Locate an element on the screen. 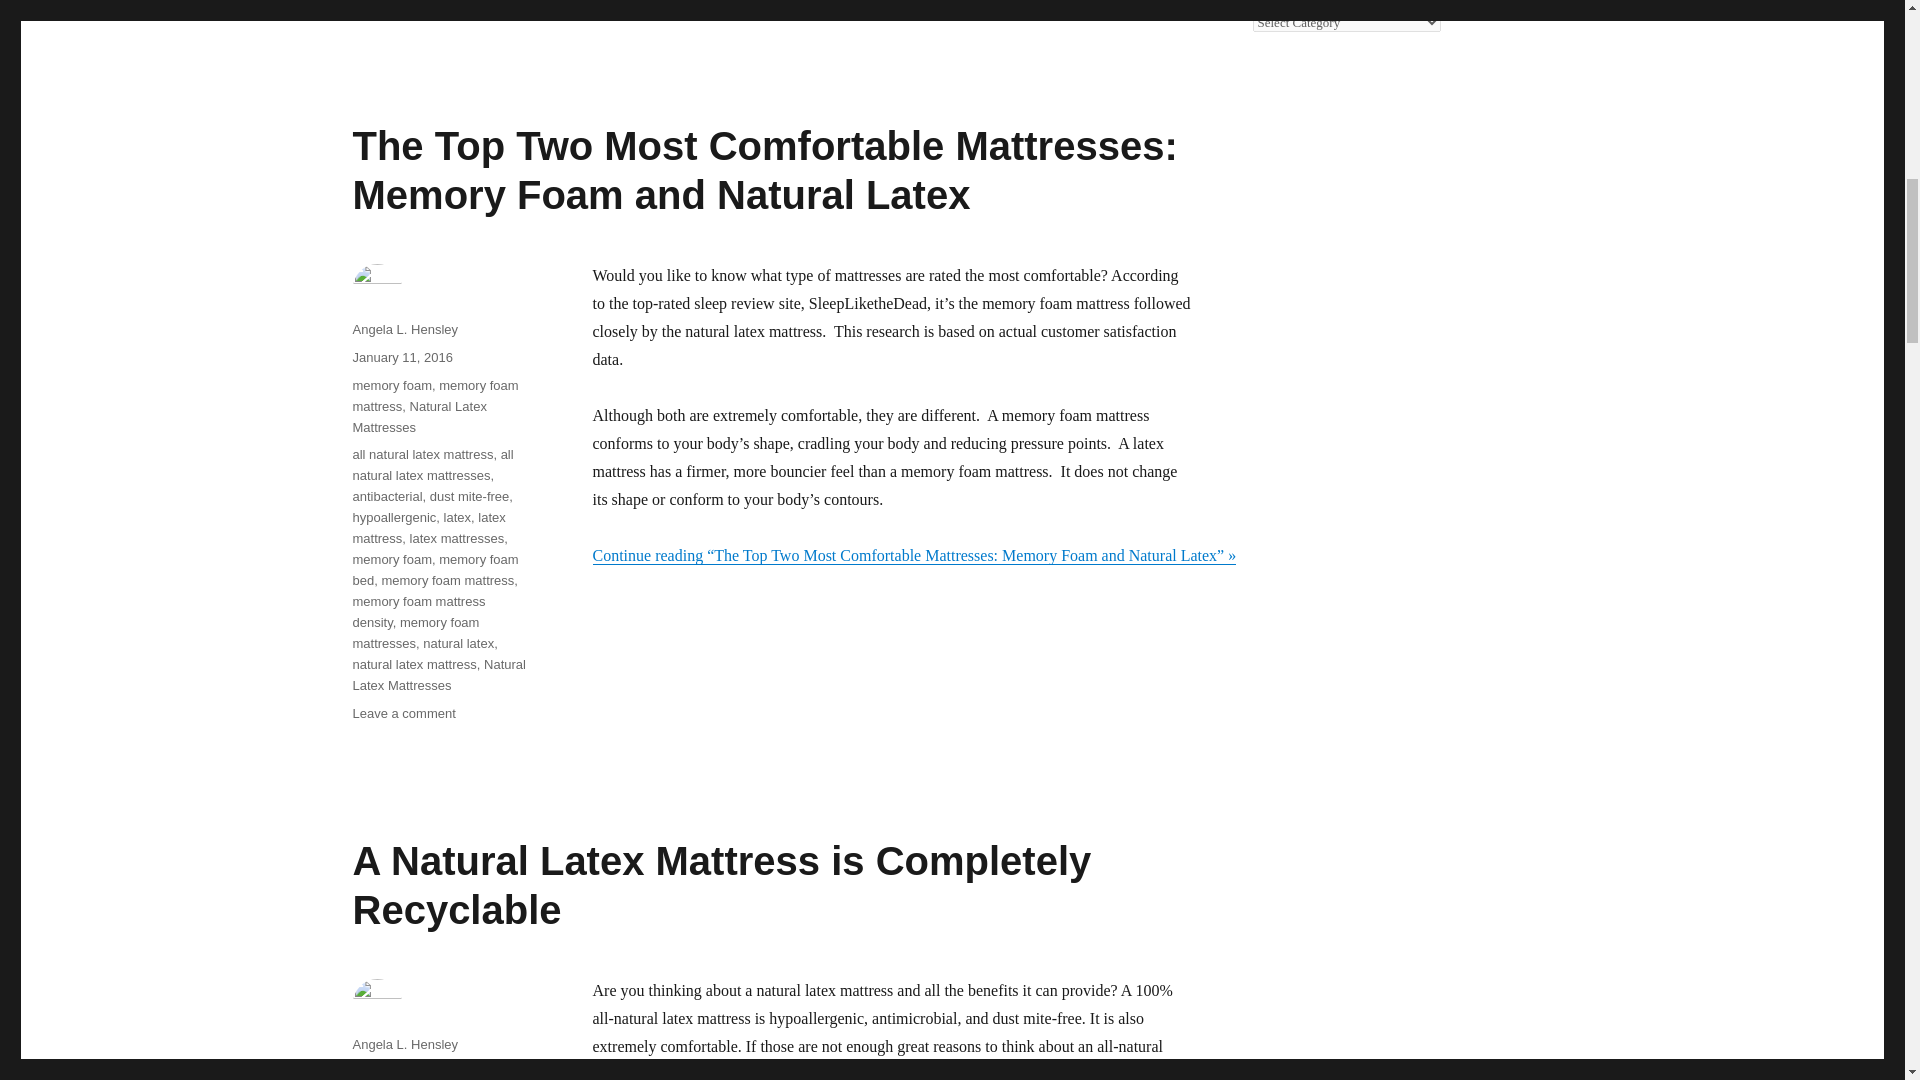 This screenshot has width=1920, height=1080. all natural latex mattresses is located at coordinates (432, 464).